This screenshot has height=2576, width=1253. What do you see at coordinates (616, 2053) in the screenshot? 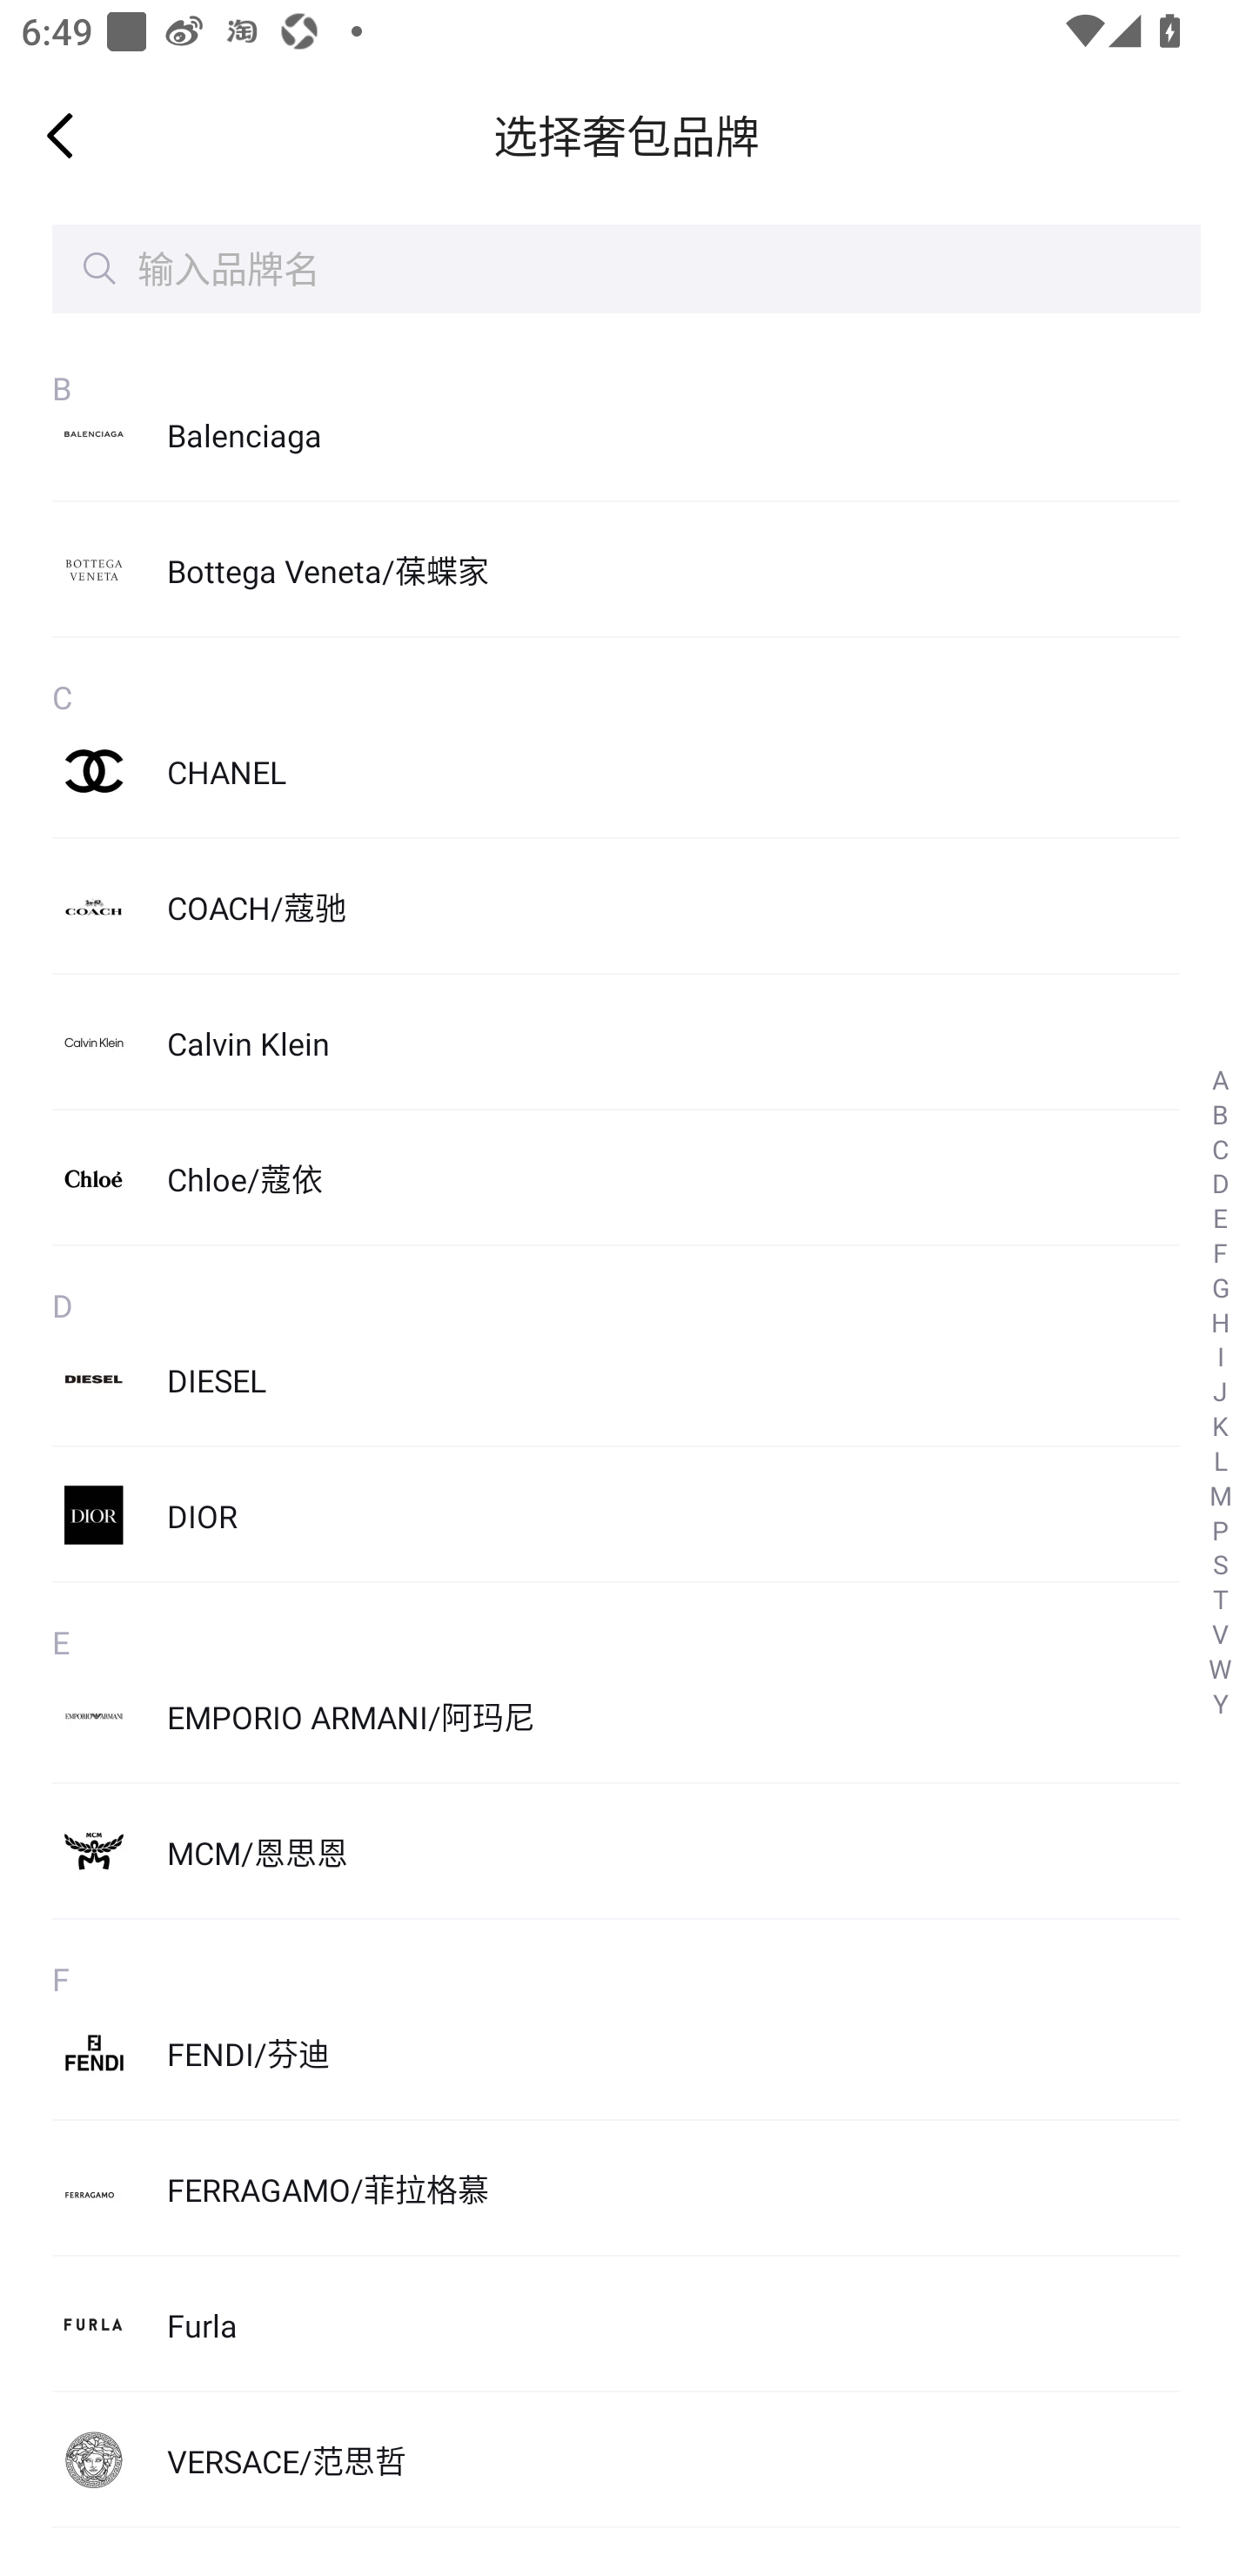
I see `FENDI/芬迪` at bounding box center [616, 2053].